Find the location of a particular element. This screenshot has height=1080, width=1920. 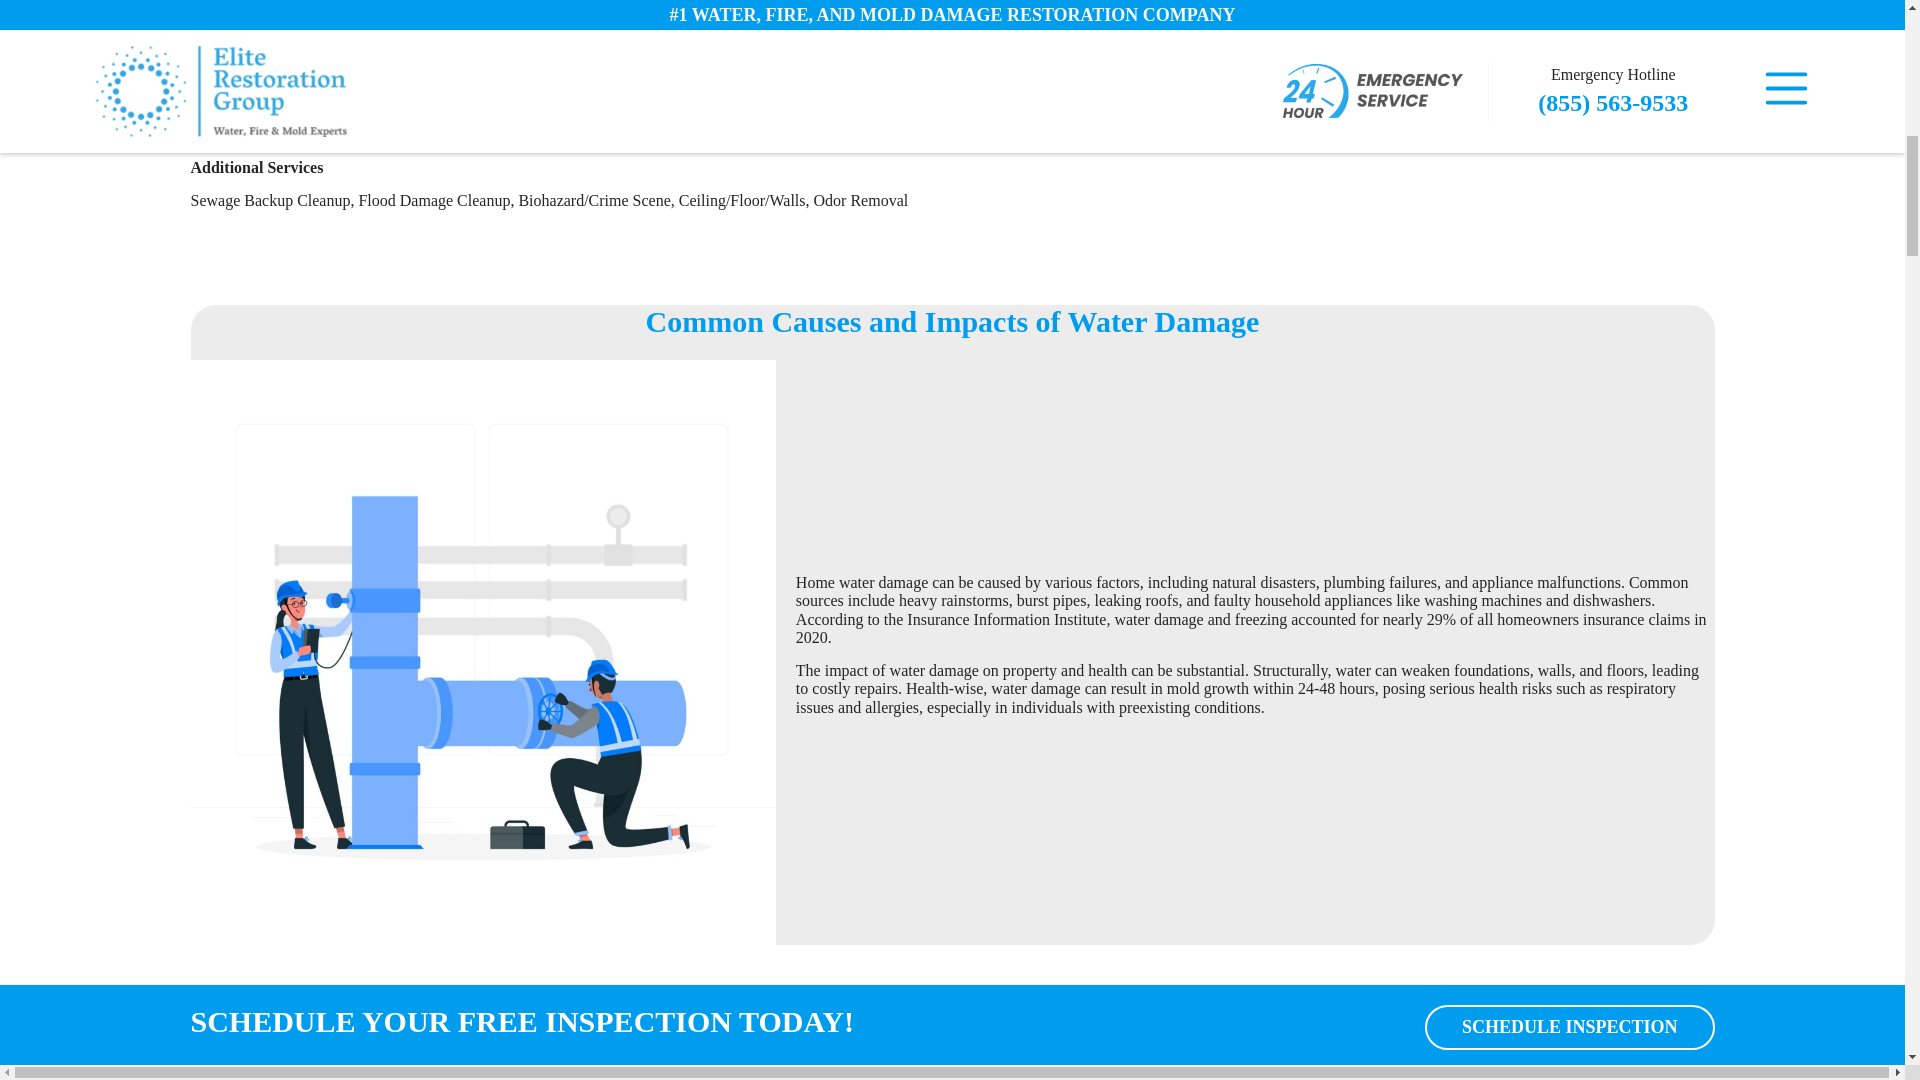

SCHEDULE INSPECTION is located at coordinates (1569, 1027).